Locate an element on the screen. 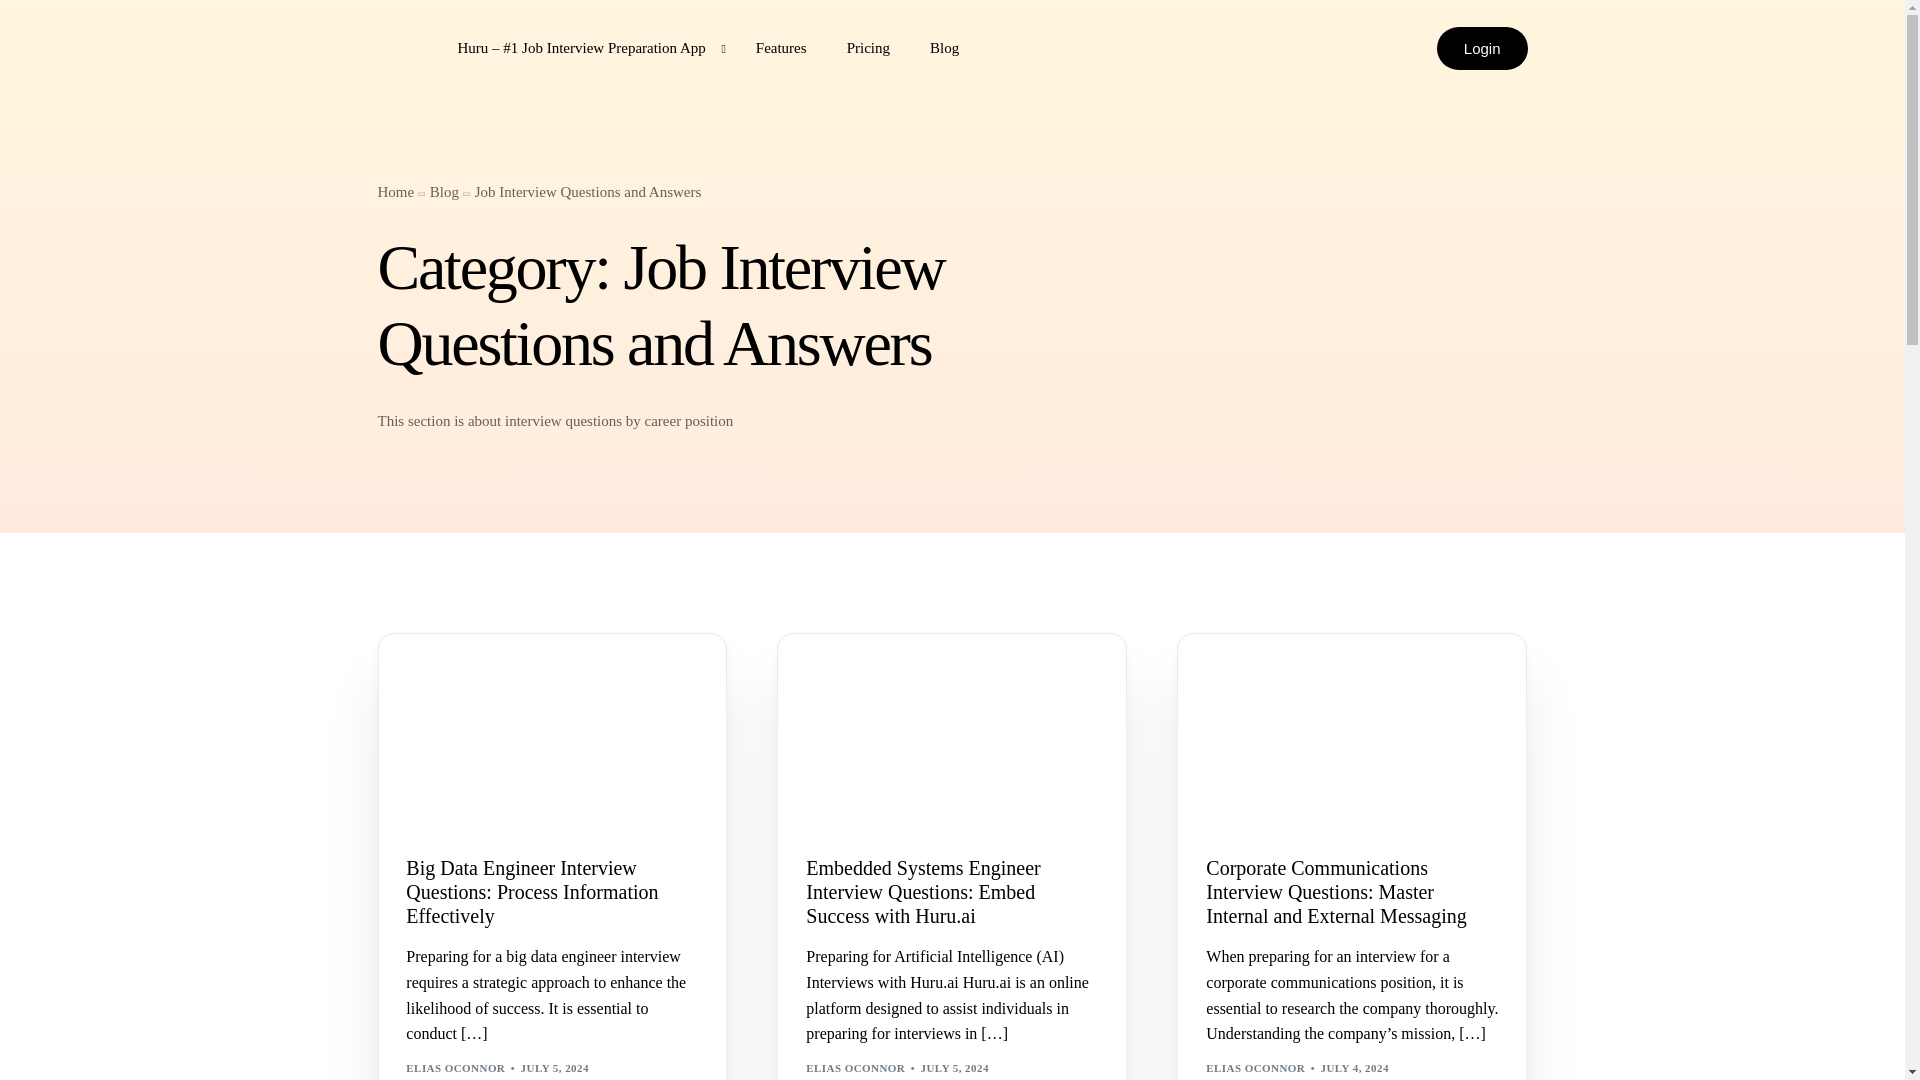 The width and height of the screenshot is (1920, 1080). Home is located at coordinates (396, 191).